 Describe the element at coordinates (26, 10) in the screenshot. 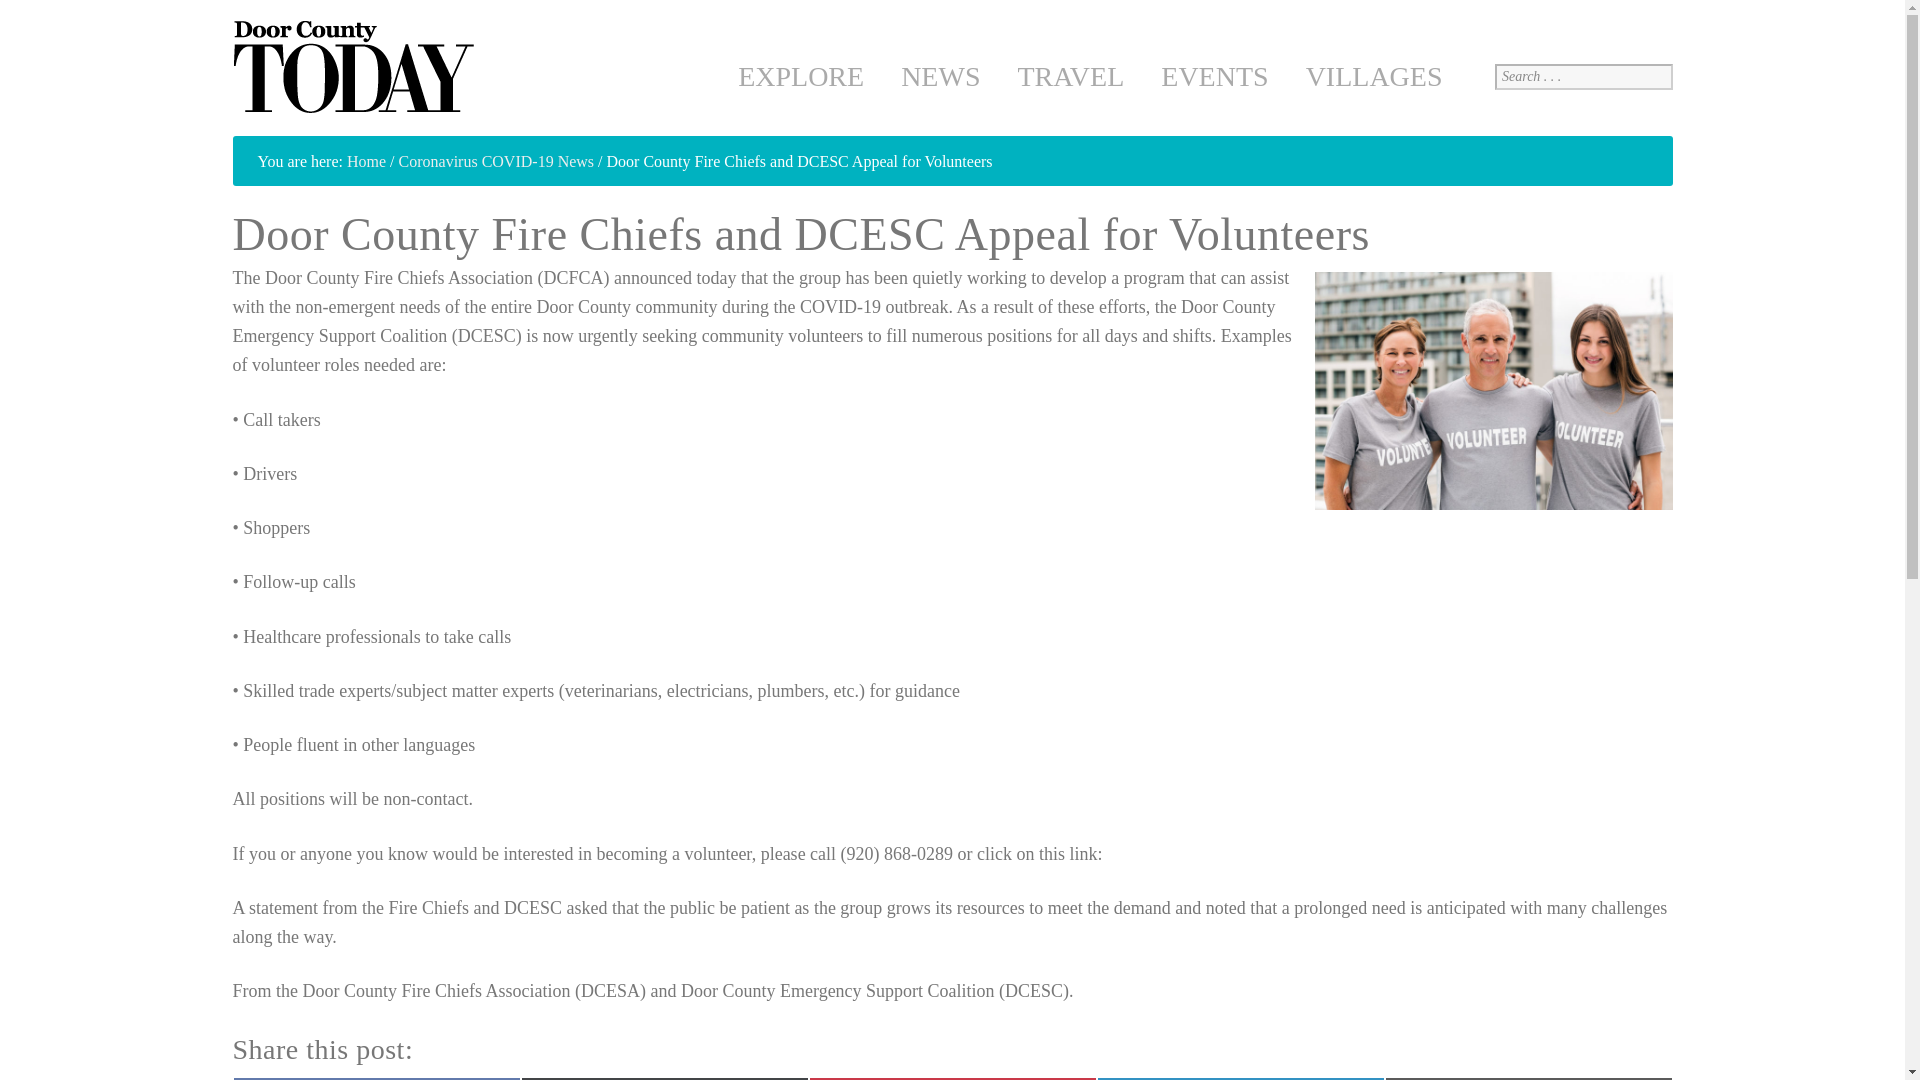

I see `Search` at that location.